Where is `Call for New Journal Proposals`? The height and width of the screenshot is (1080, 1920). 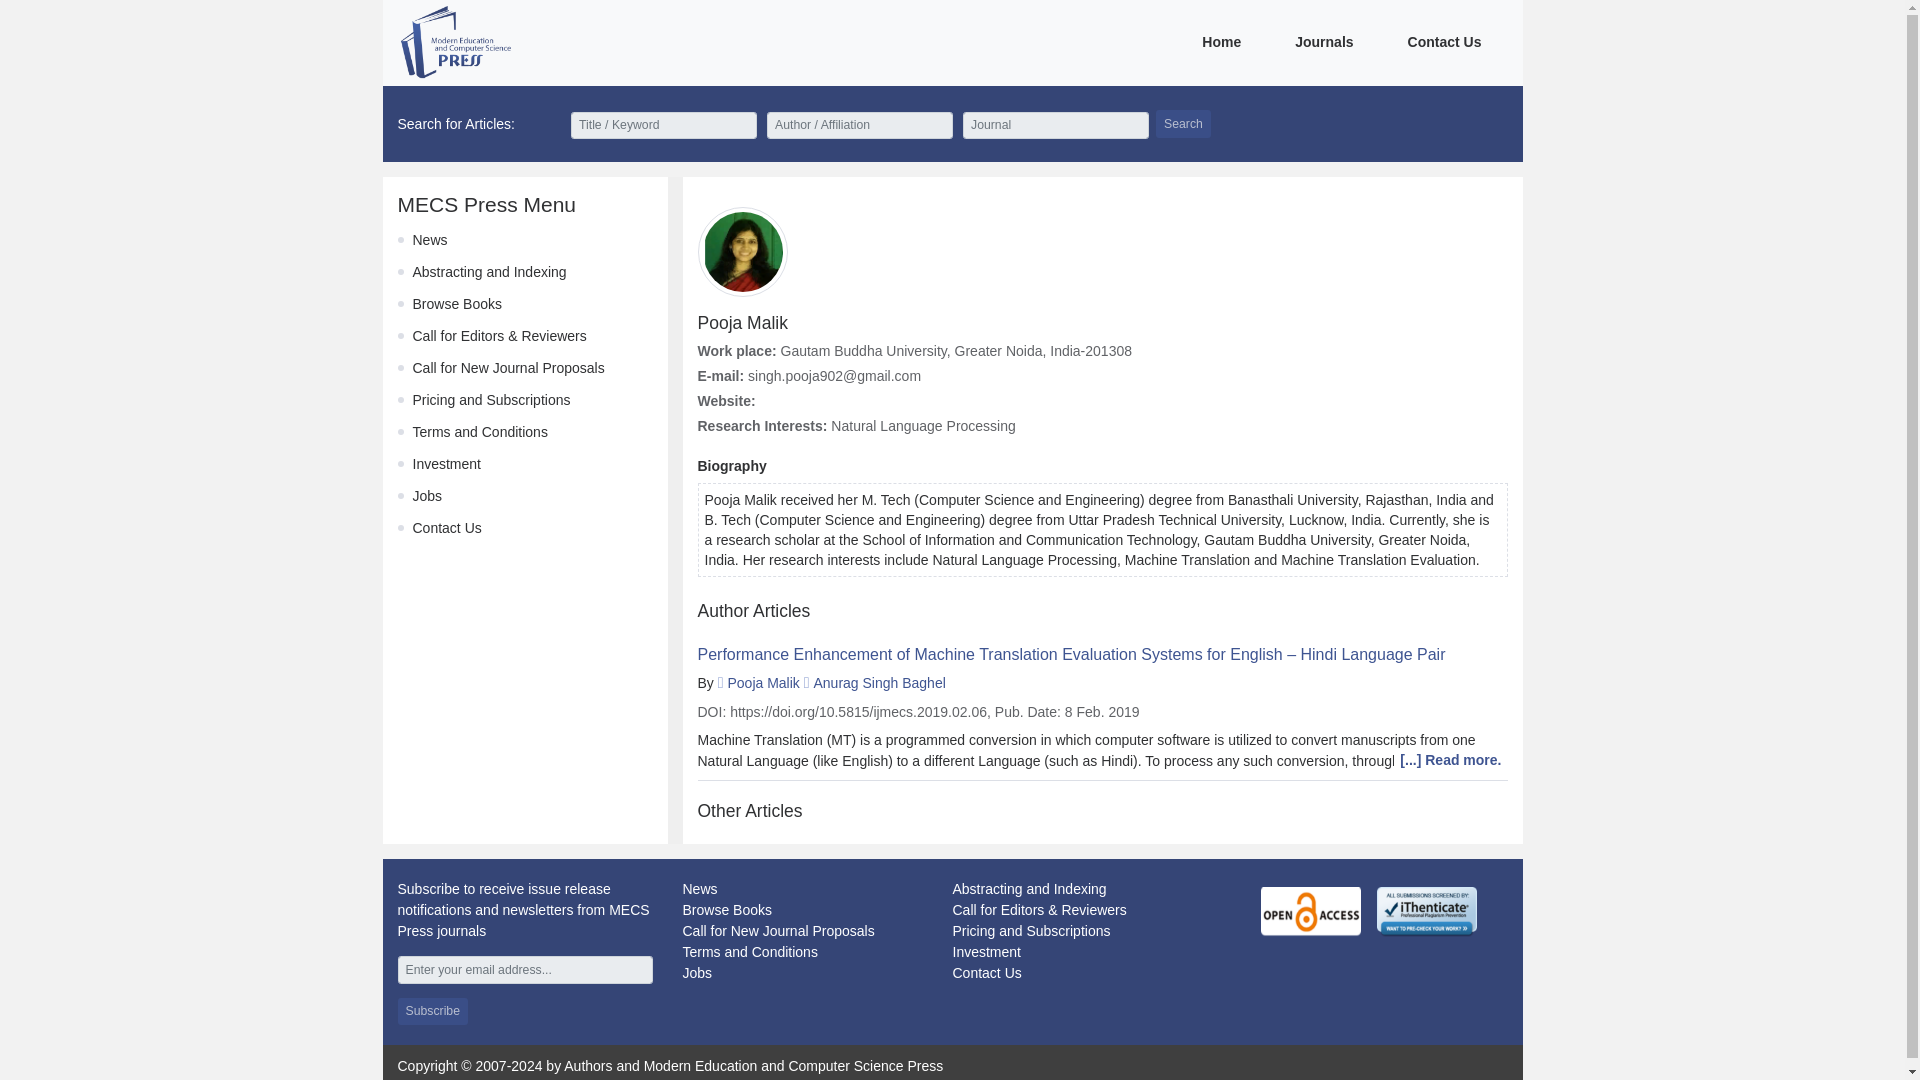 Call for New Journal Proposals is located at coordinates (508, 367).